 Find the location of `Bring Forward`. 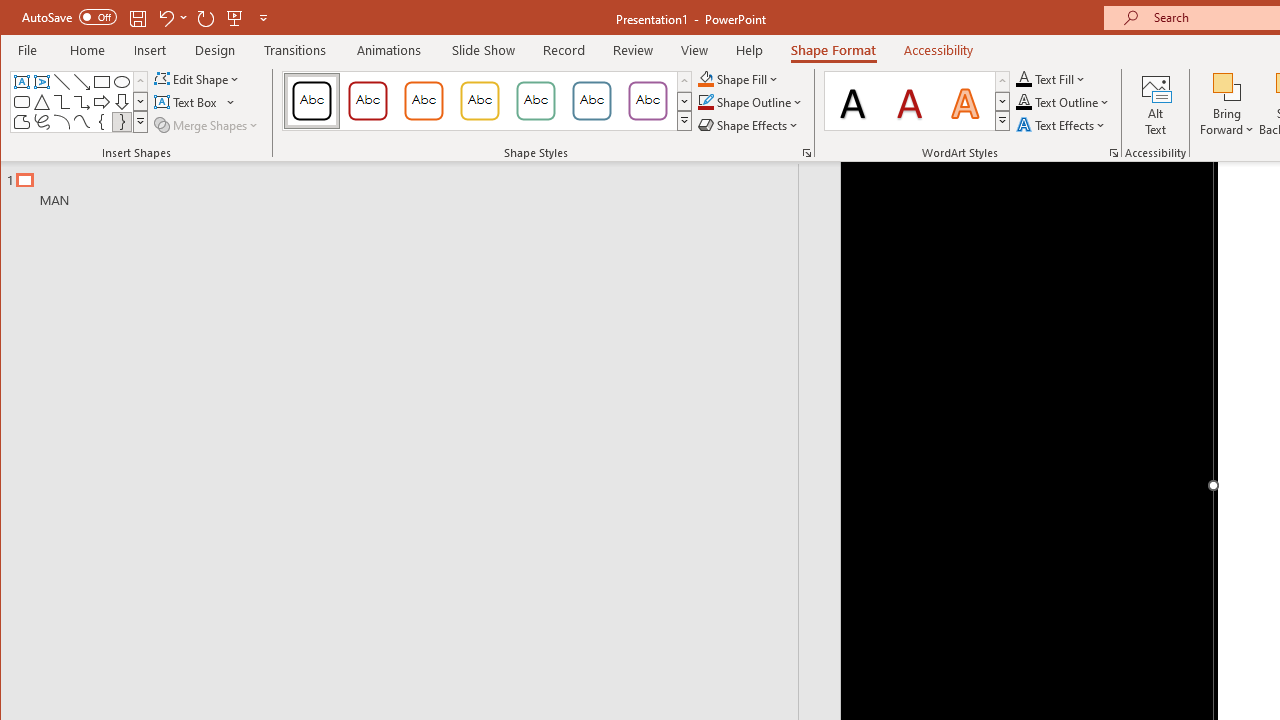

Bring Forward is located at coordinates (1227, 104).